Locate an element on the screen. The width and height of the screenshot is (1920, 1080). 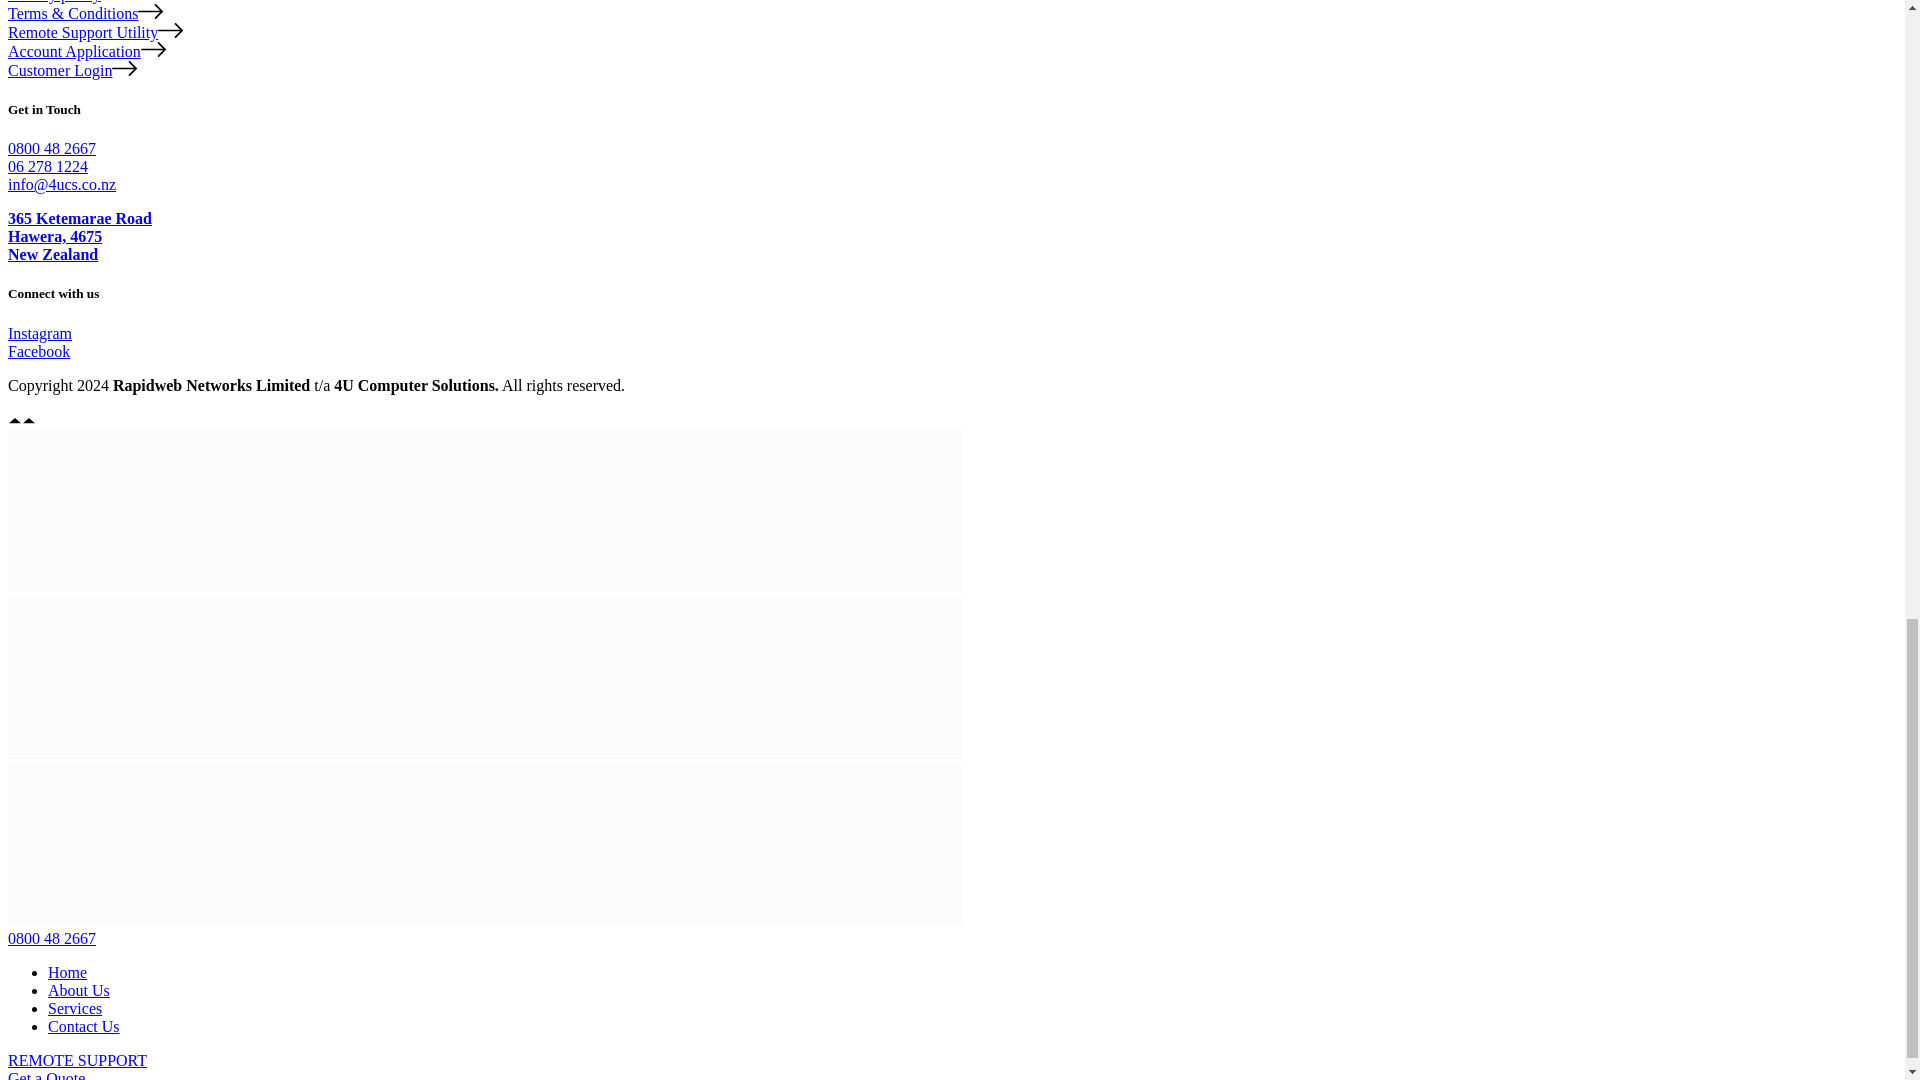
365 Ketemarae Road is located at coordinates (79, 218).